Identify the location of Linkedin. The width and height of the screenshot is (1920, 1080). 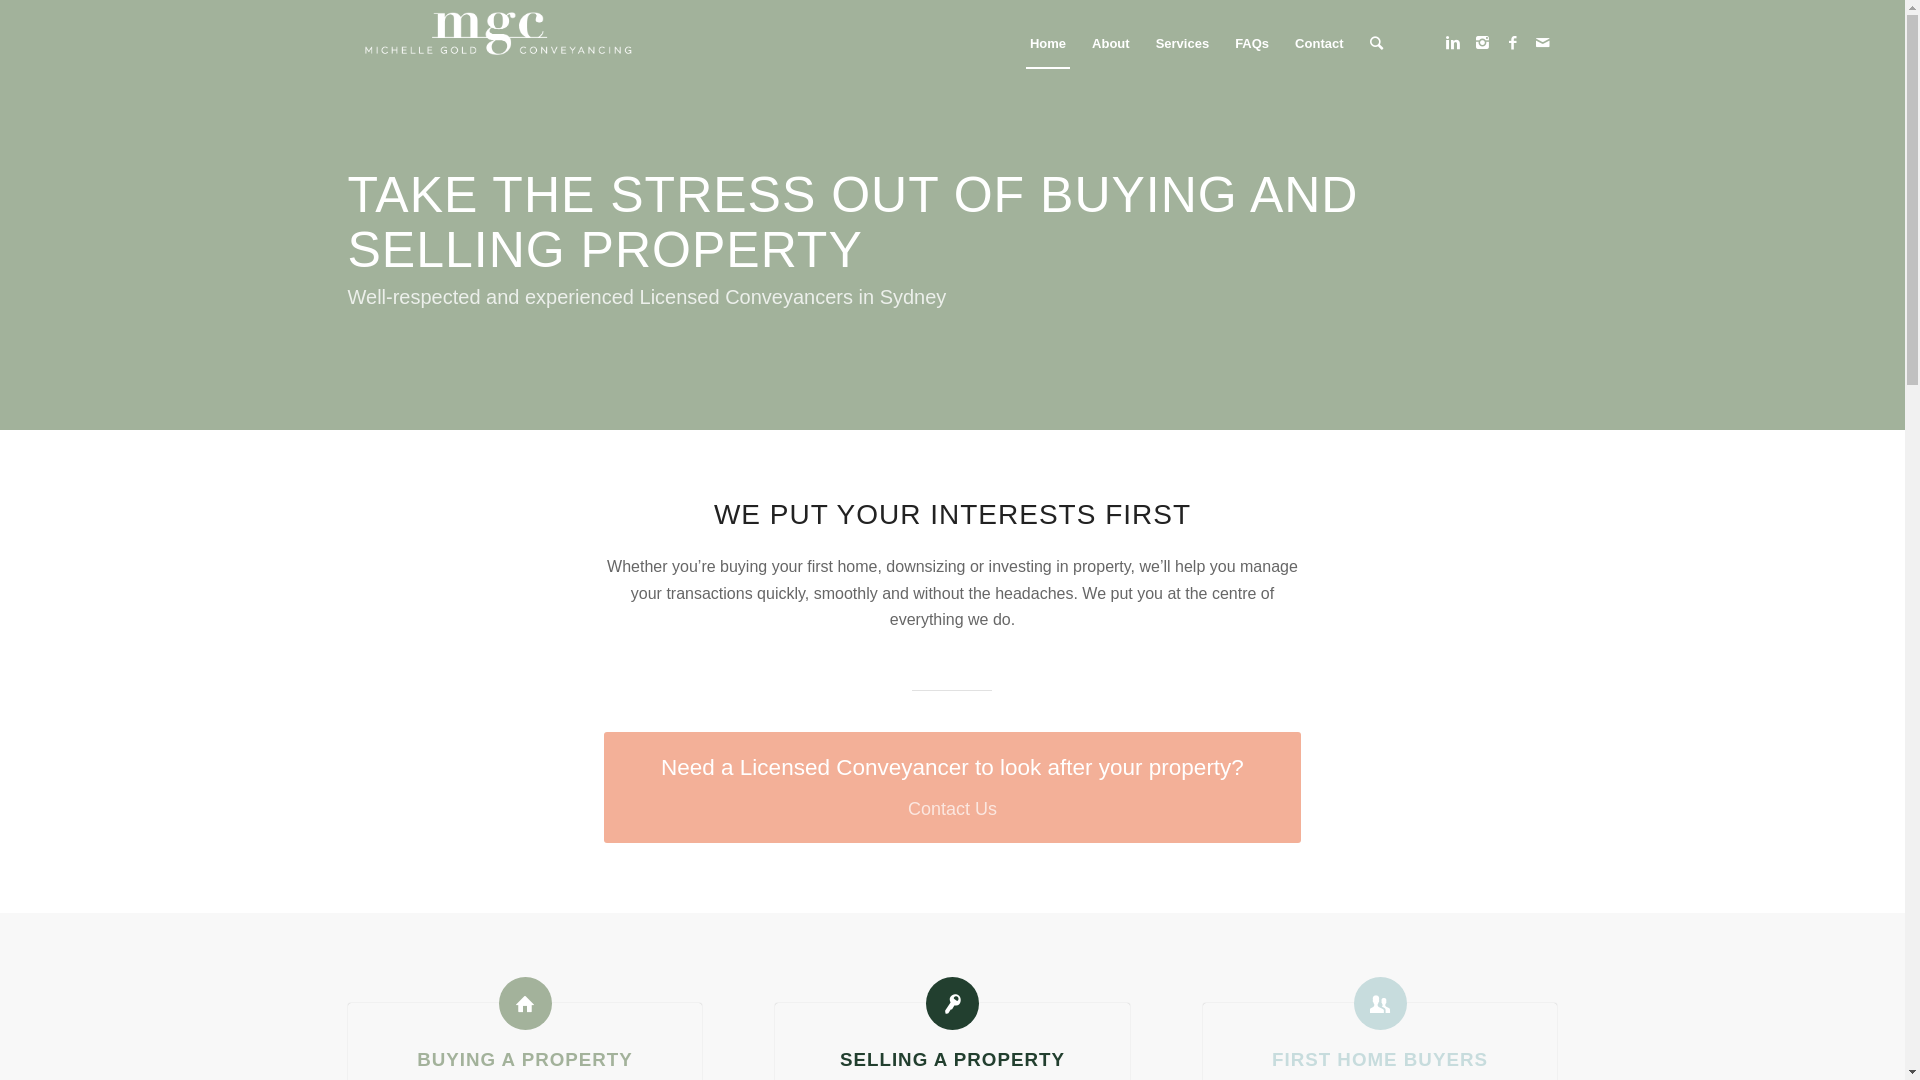
(1453, 43).